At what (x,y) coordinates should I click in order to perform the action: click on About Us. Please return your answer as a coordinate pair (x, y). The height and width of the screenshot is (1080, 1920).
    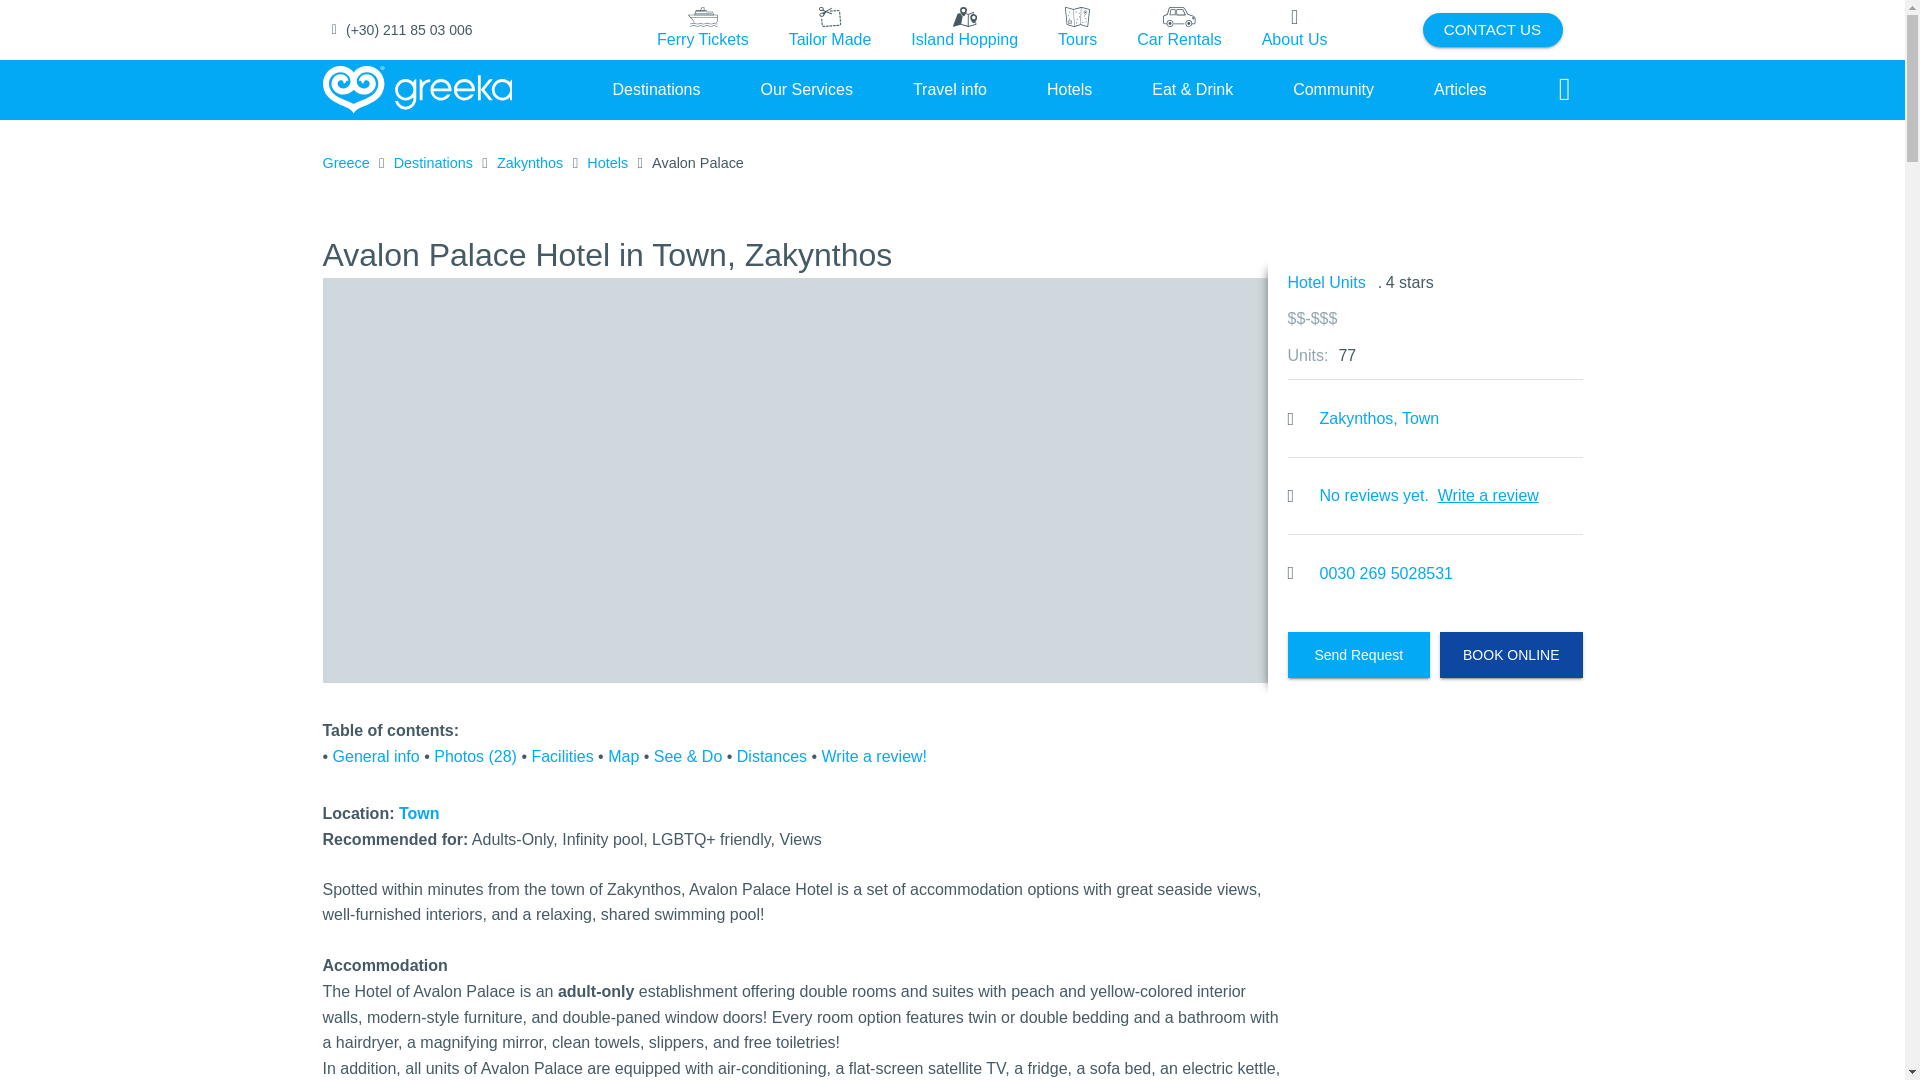
    Looking at the image, I should click on (1294, 30).